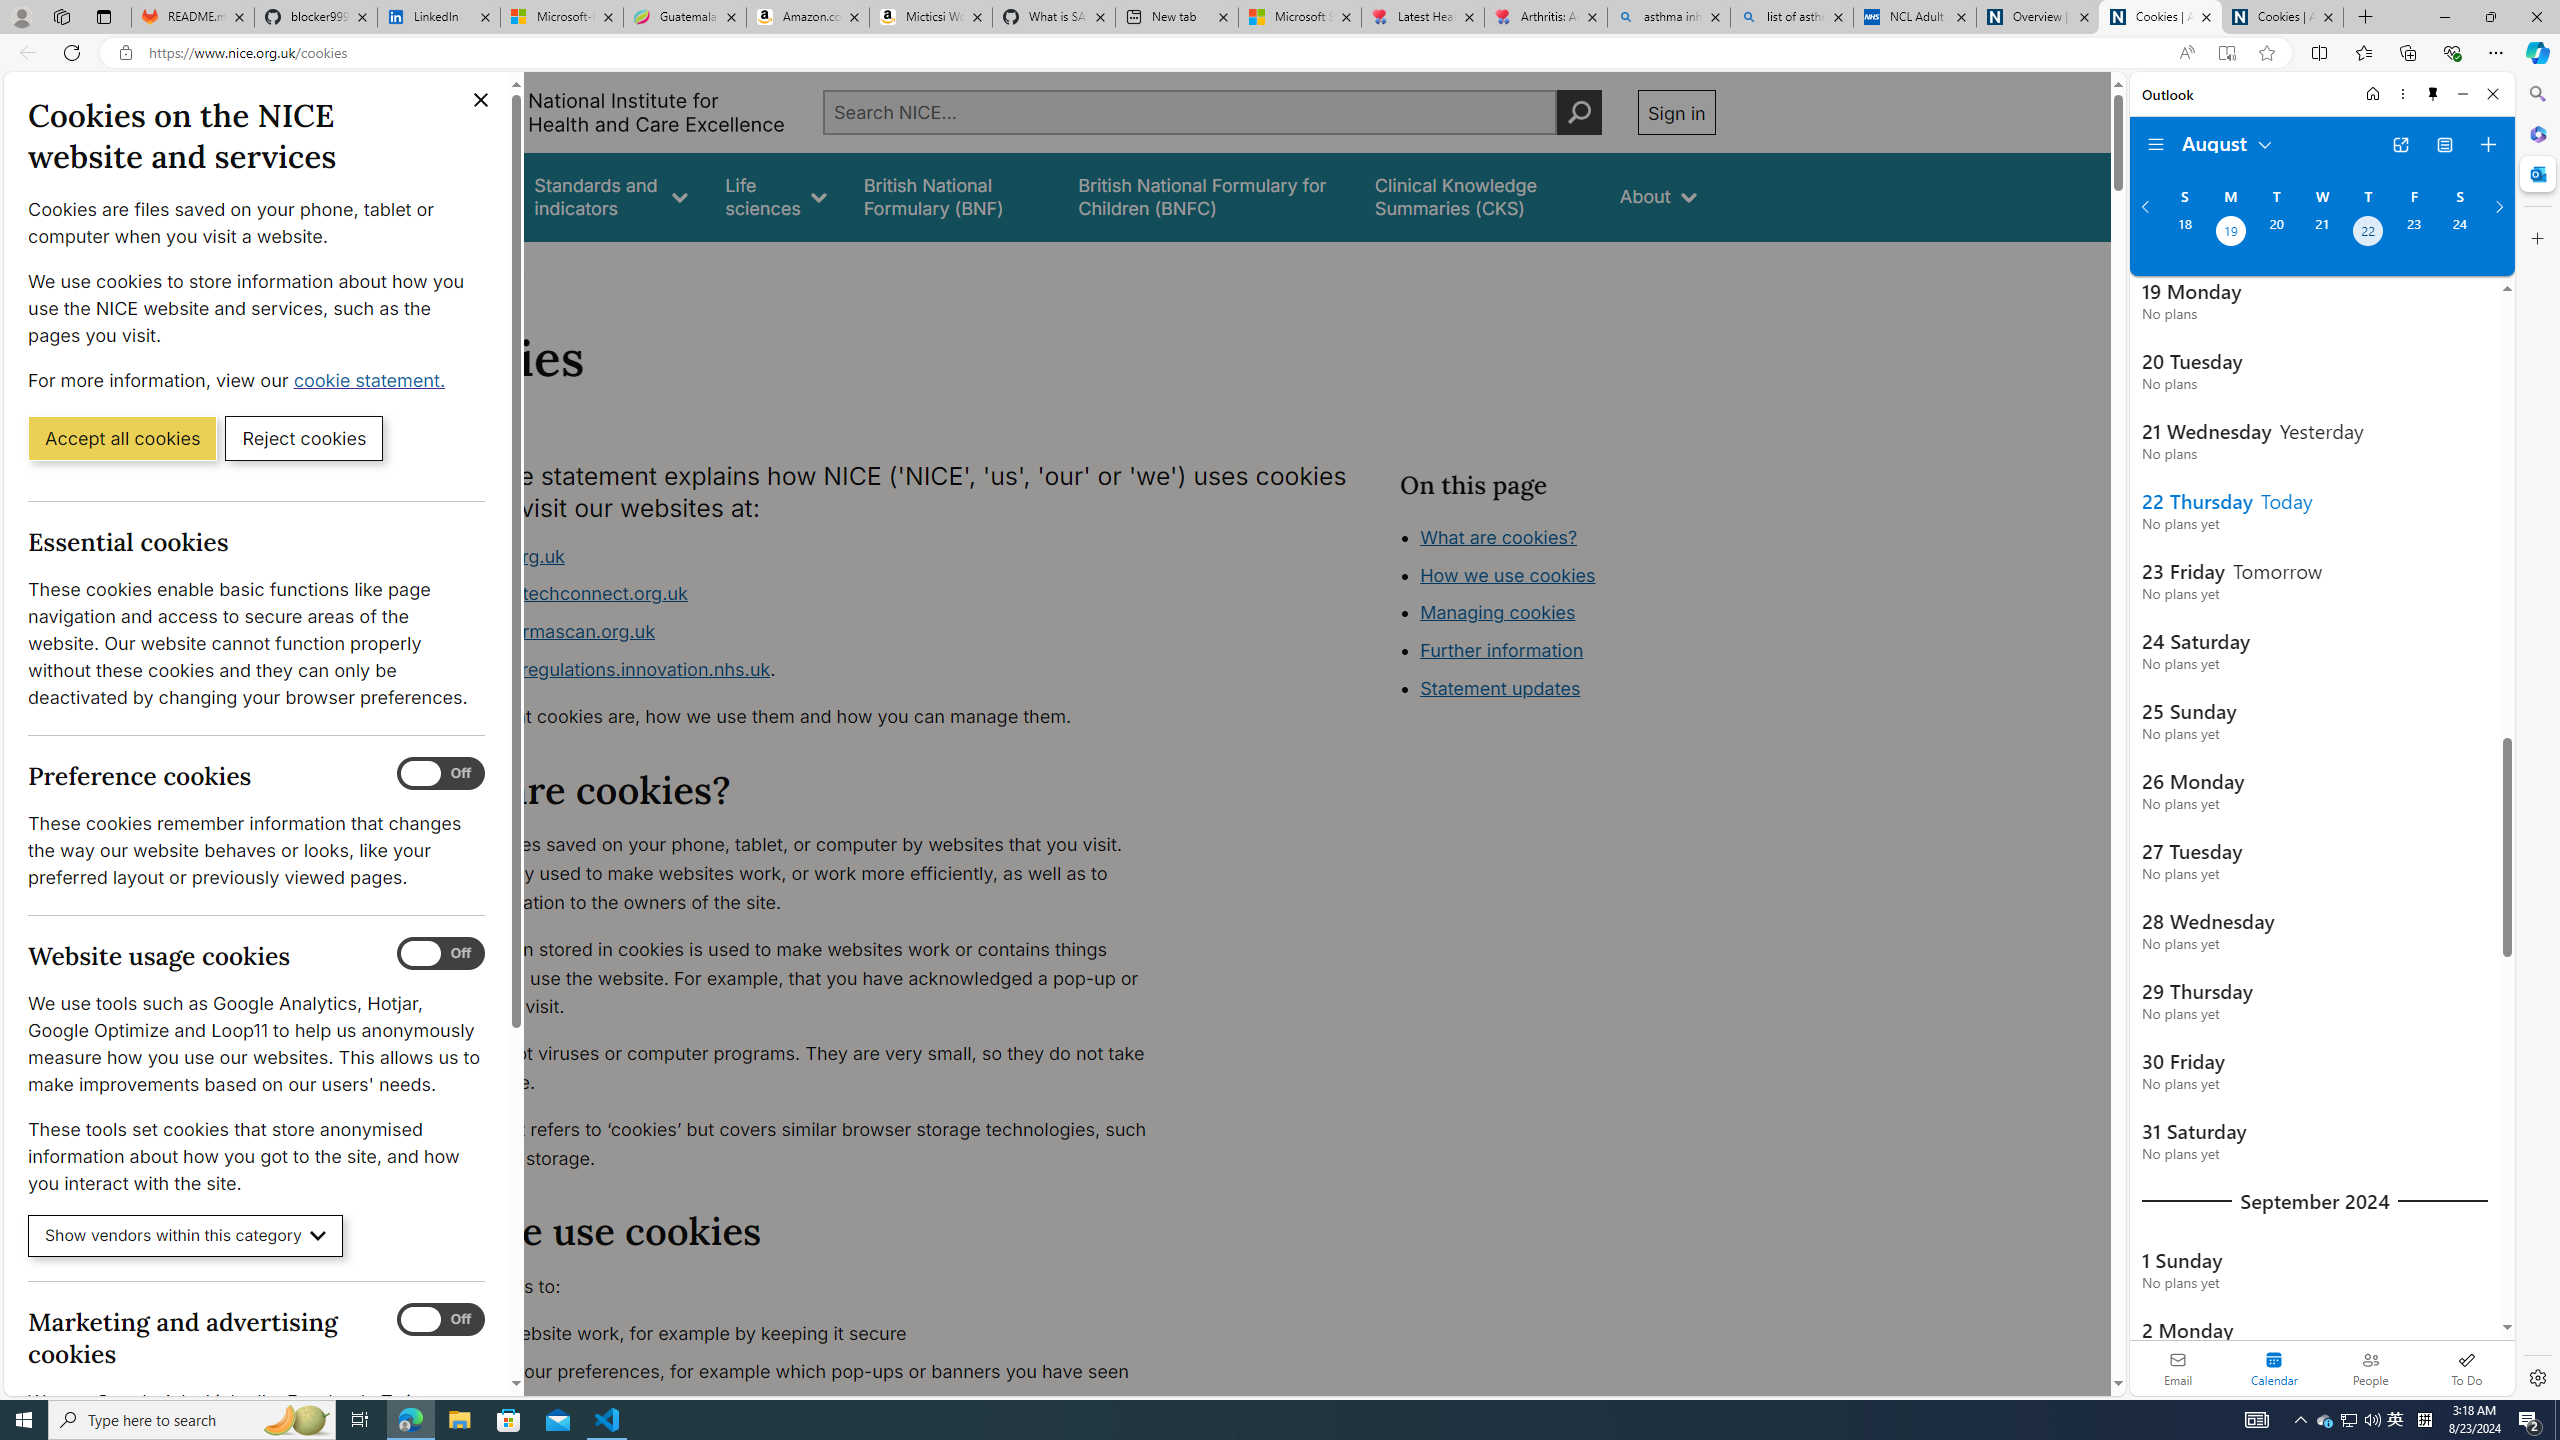  I want to click on cookie statement. (Opens in a new window), so click(372, 380).